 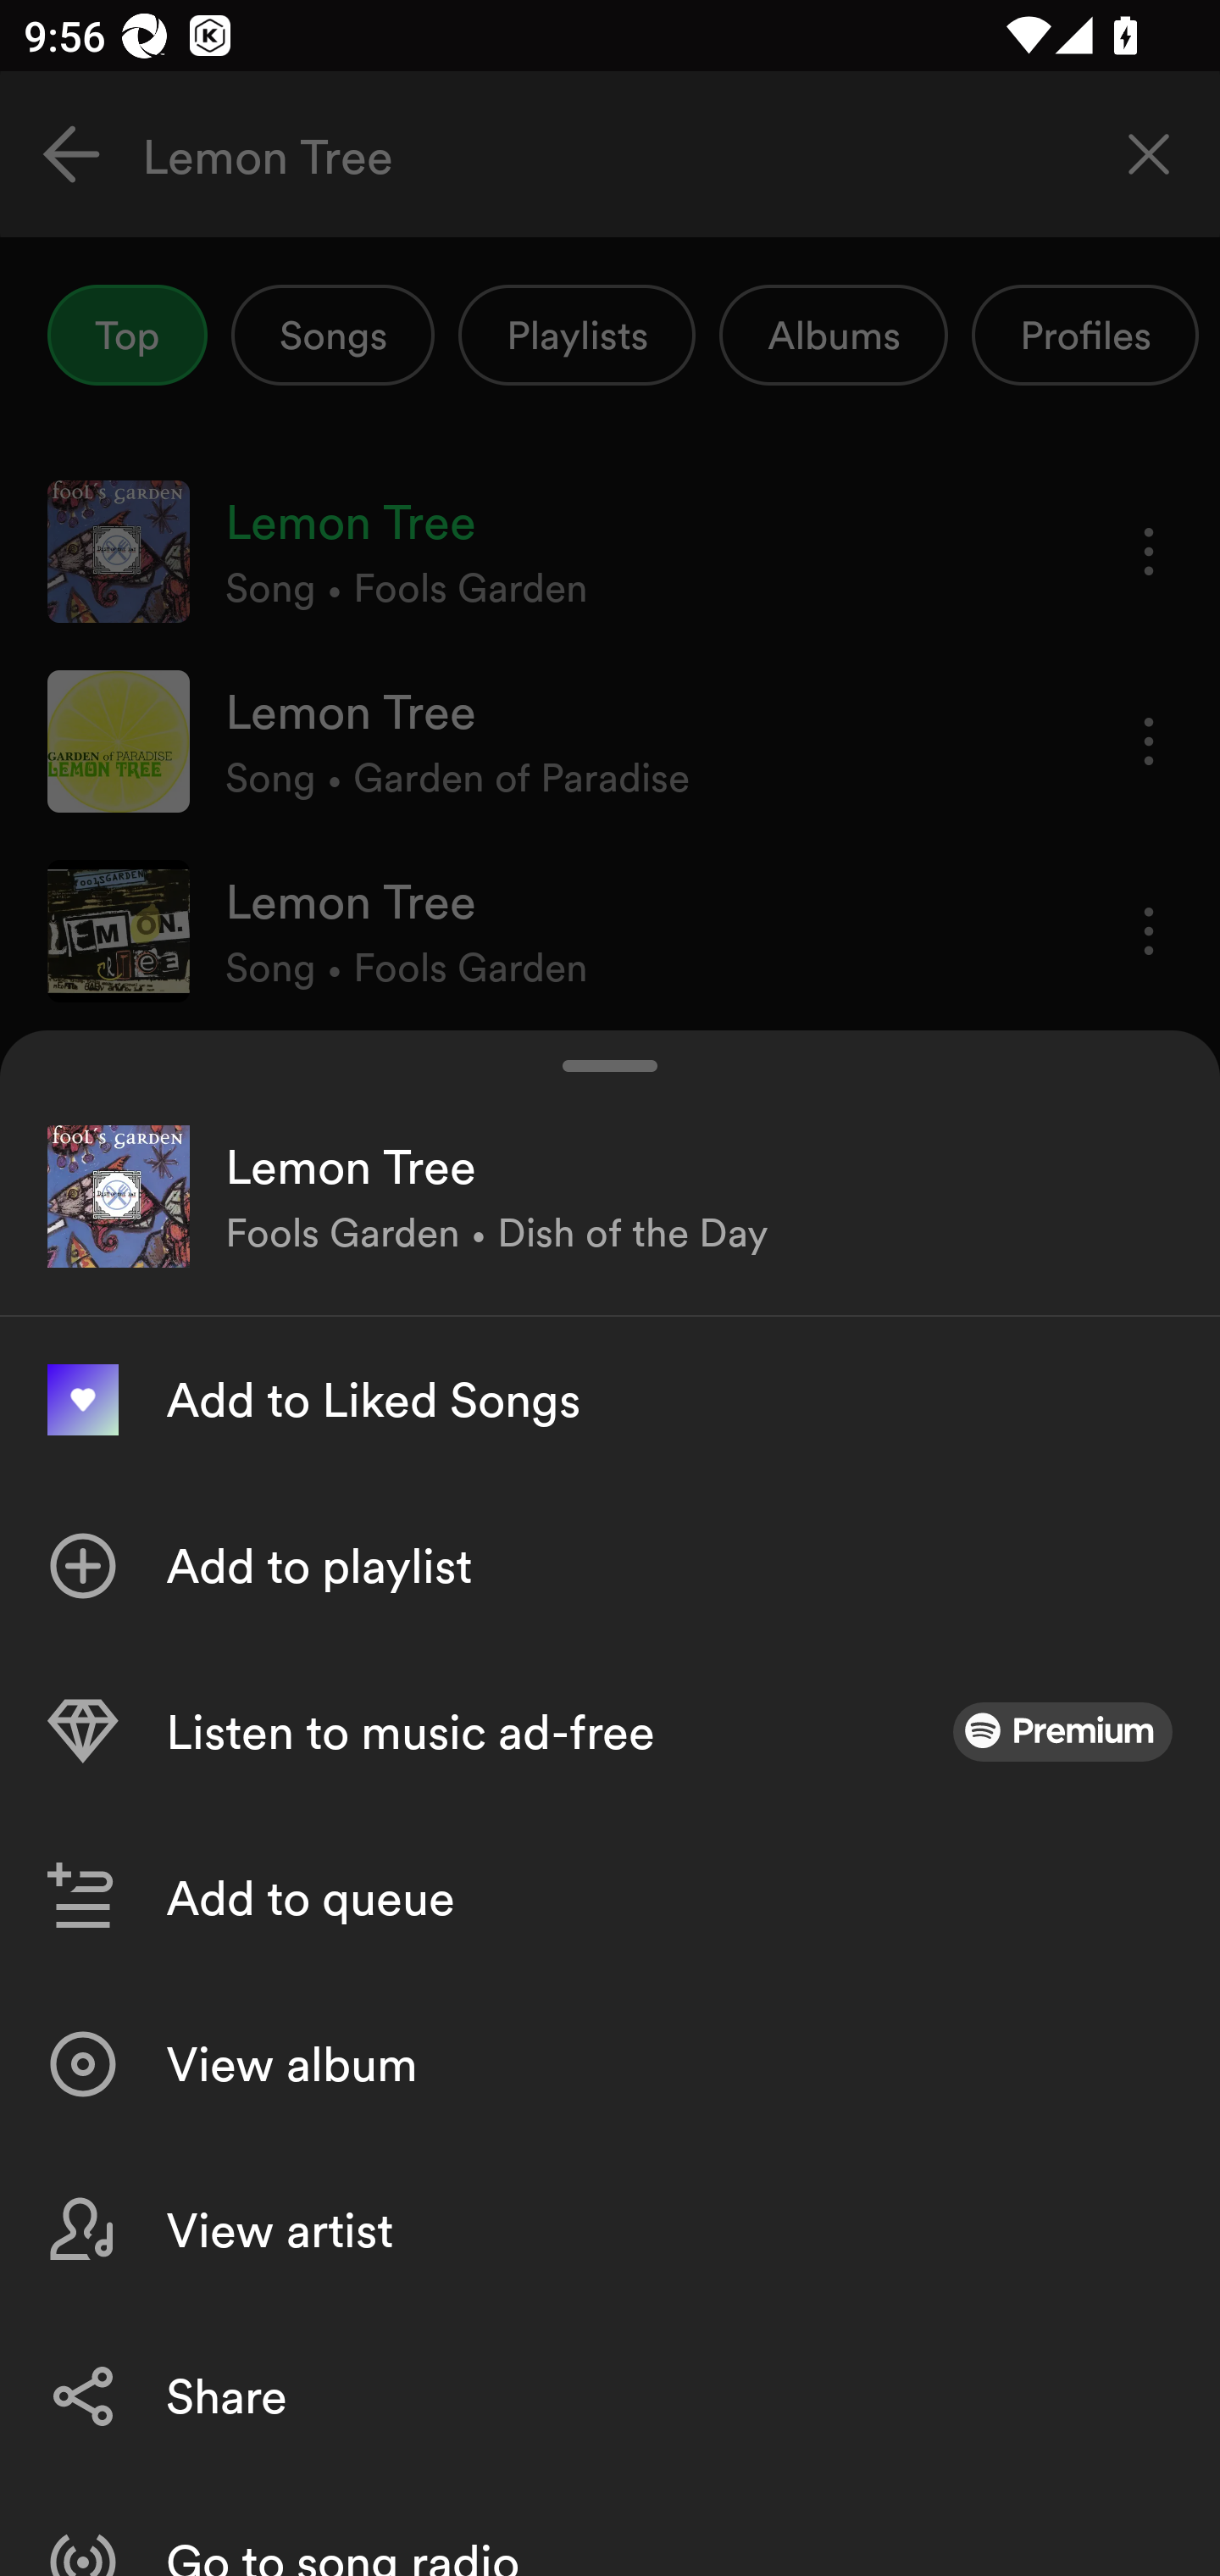 What do you see at coordinates (610, 1566) in the screenshot?
I see `Add to playlist` at bounding box center [610, 1566].